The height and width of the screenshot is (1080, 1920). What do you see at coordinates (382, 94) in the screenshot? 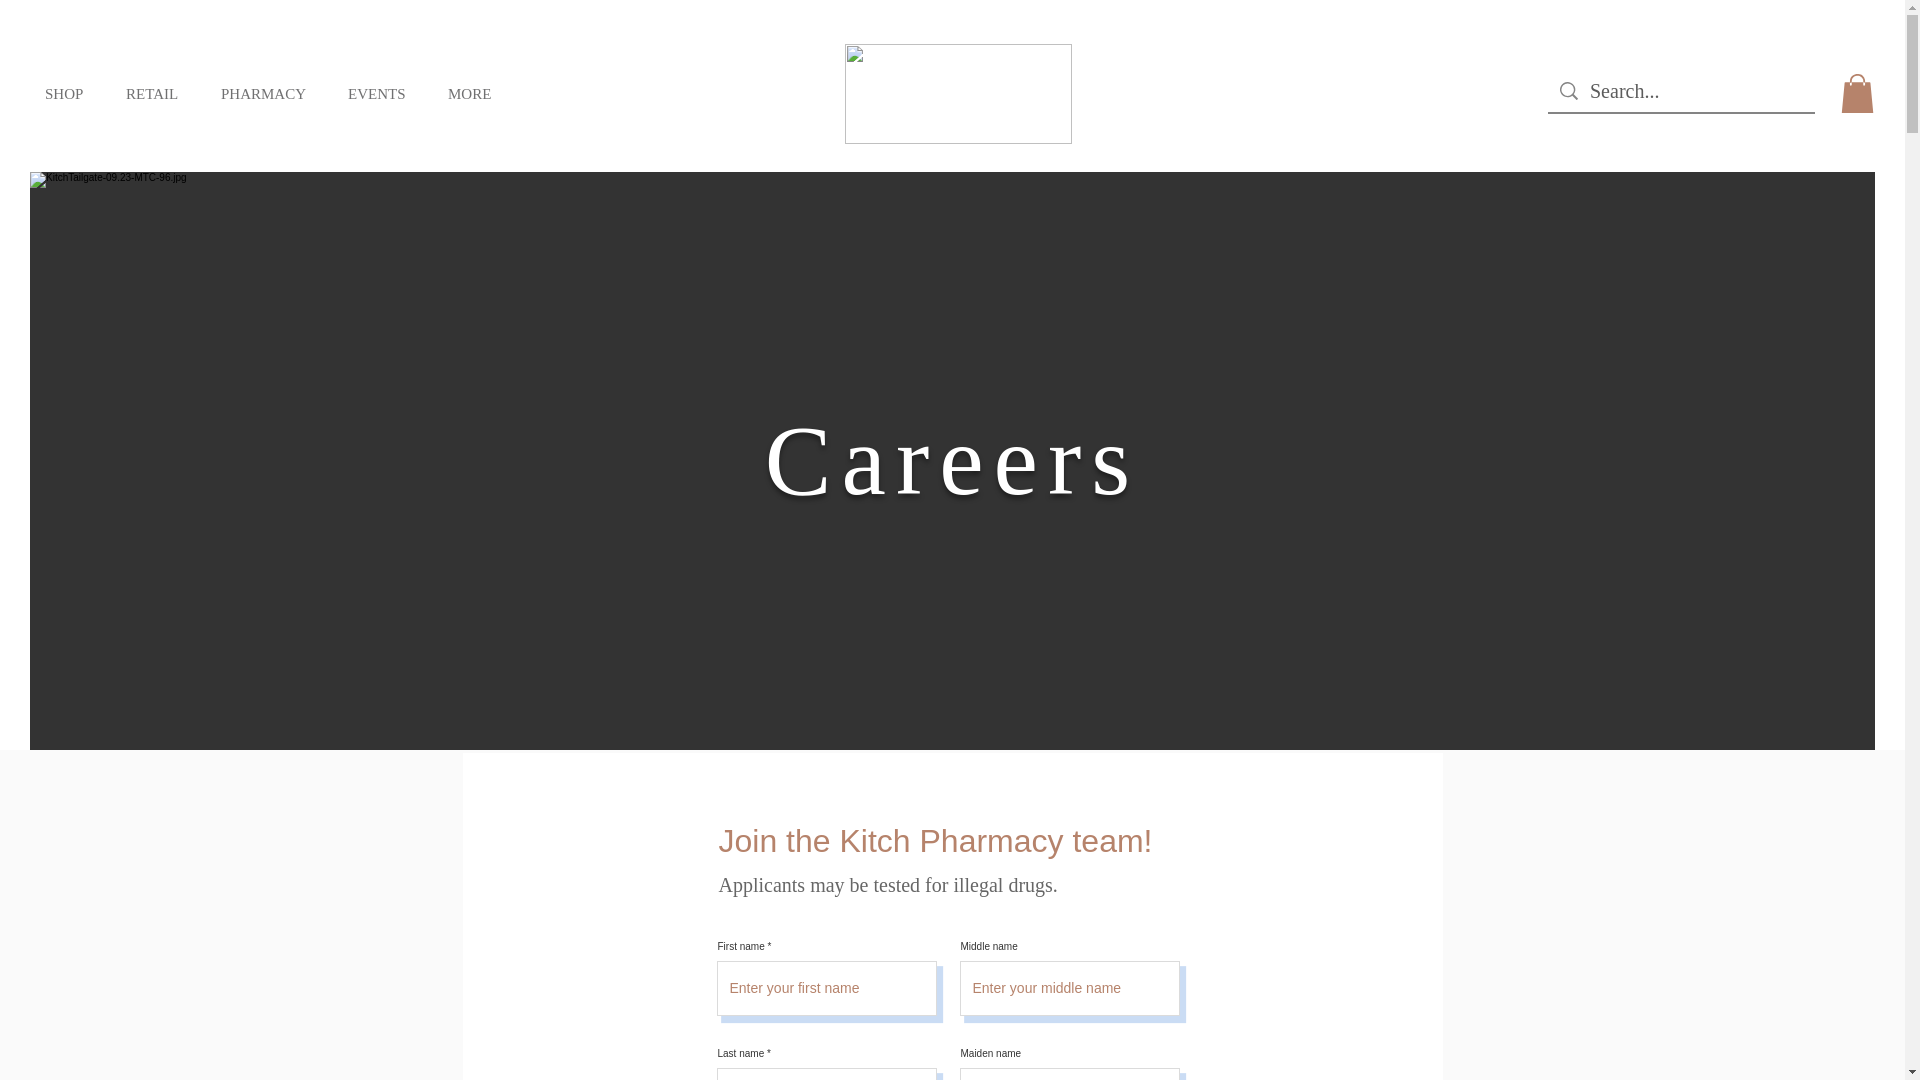
I see `EVENTS` at bounding box center [382, 94].